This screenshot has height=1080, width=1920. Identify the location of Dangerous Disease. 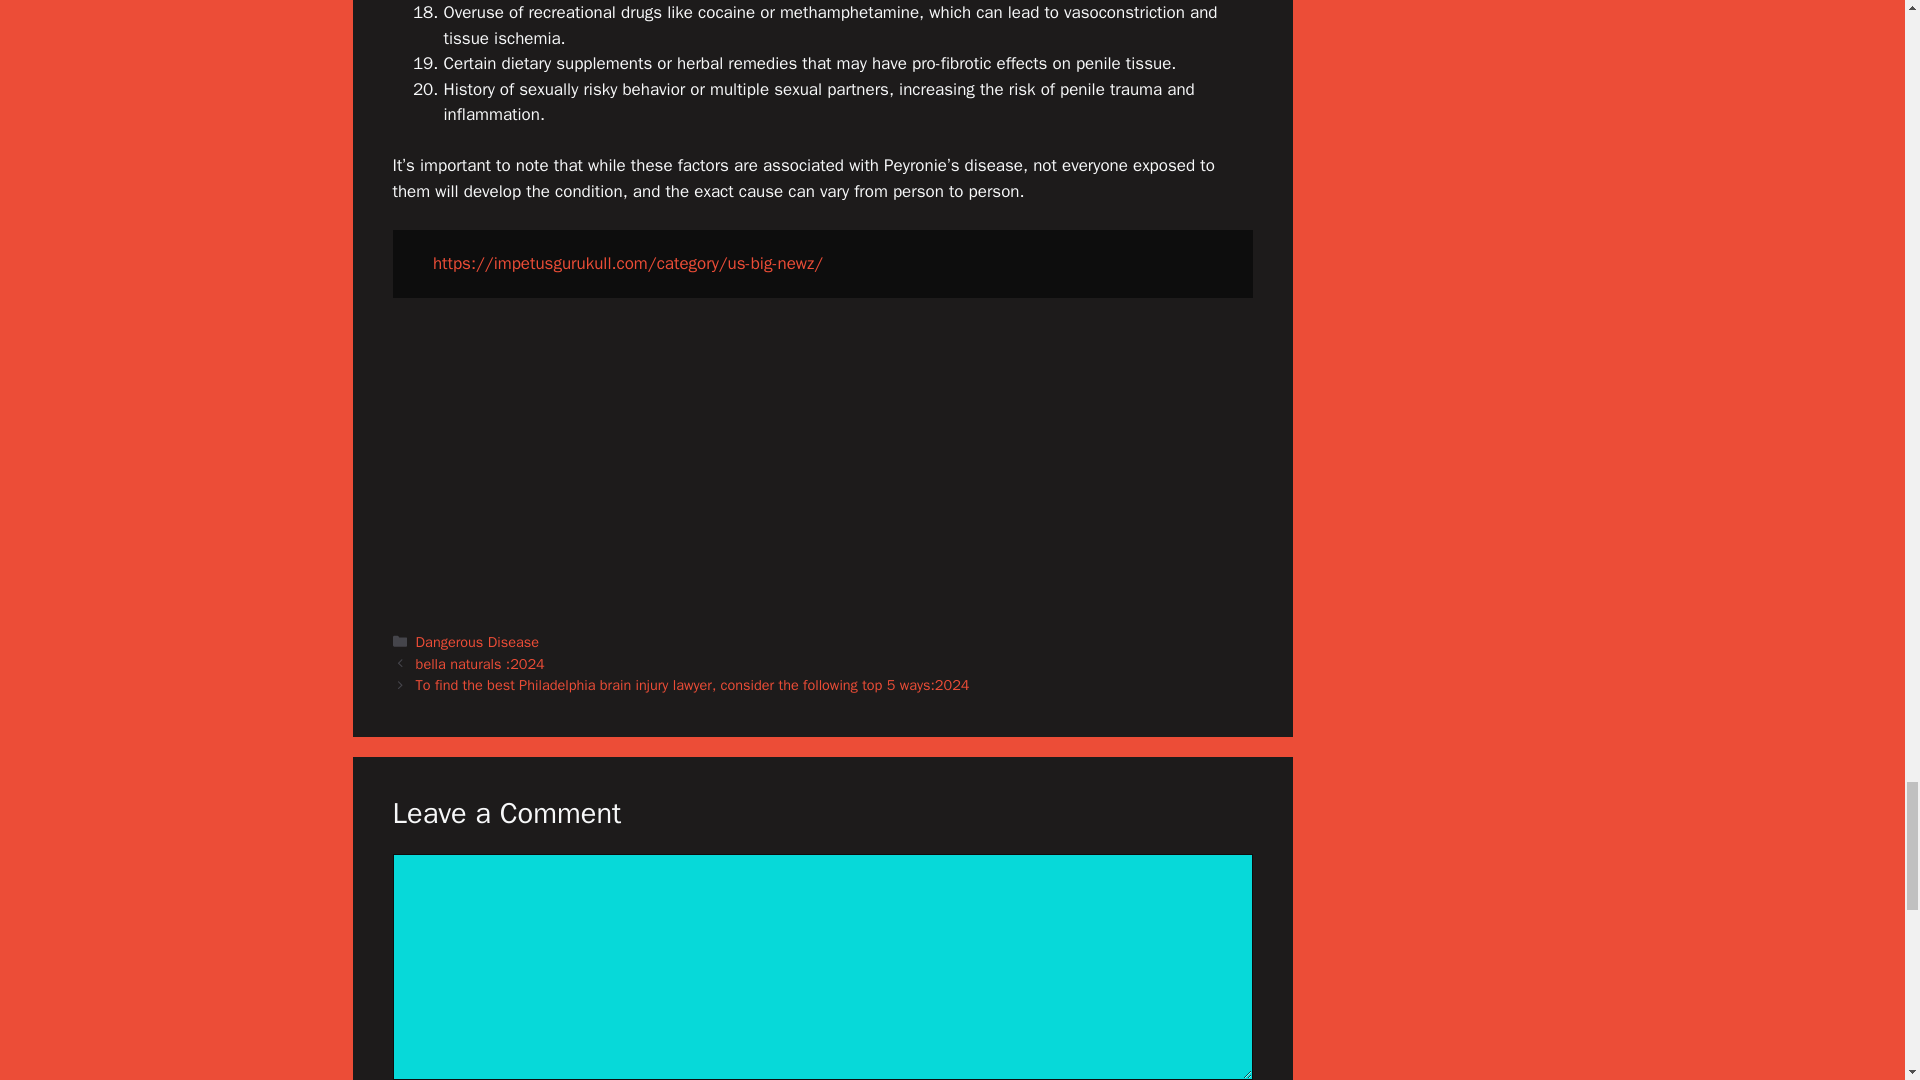
(478, 642).